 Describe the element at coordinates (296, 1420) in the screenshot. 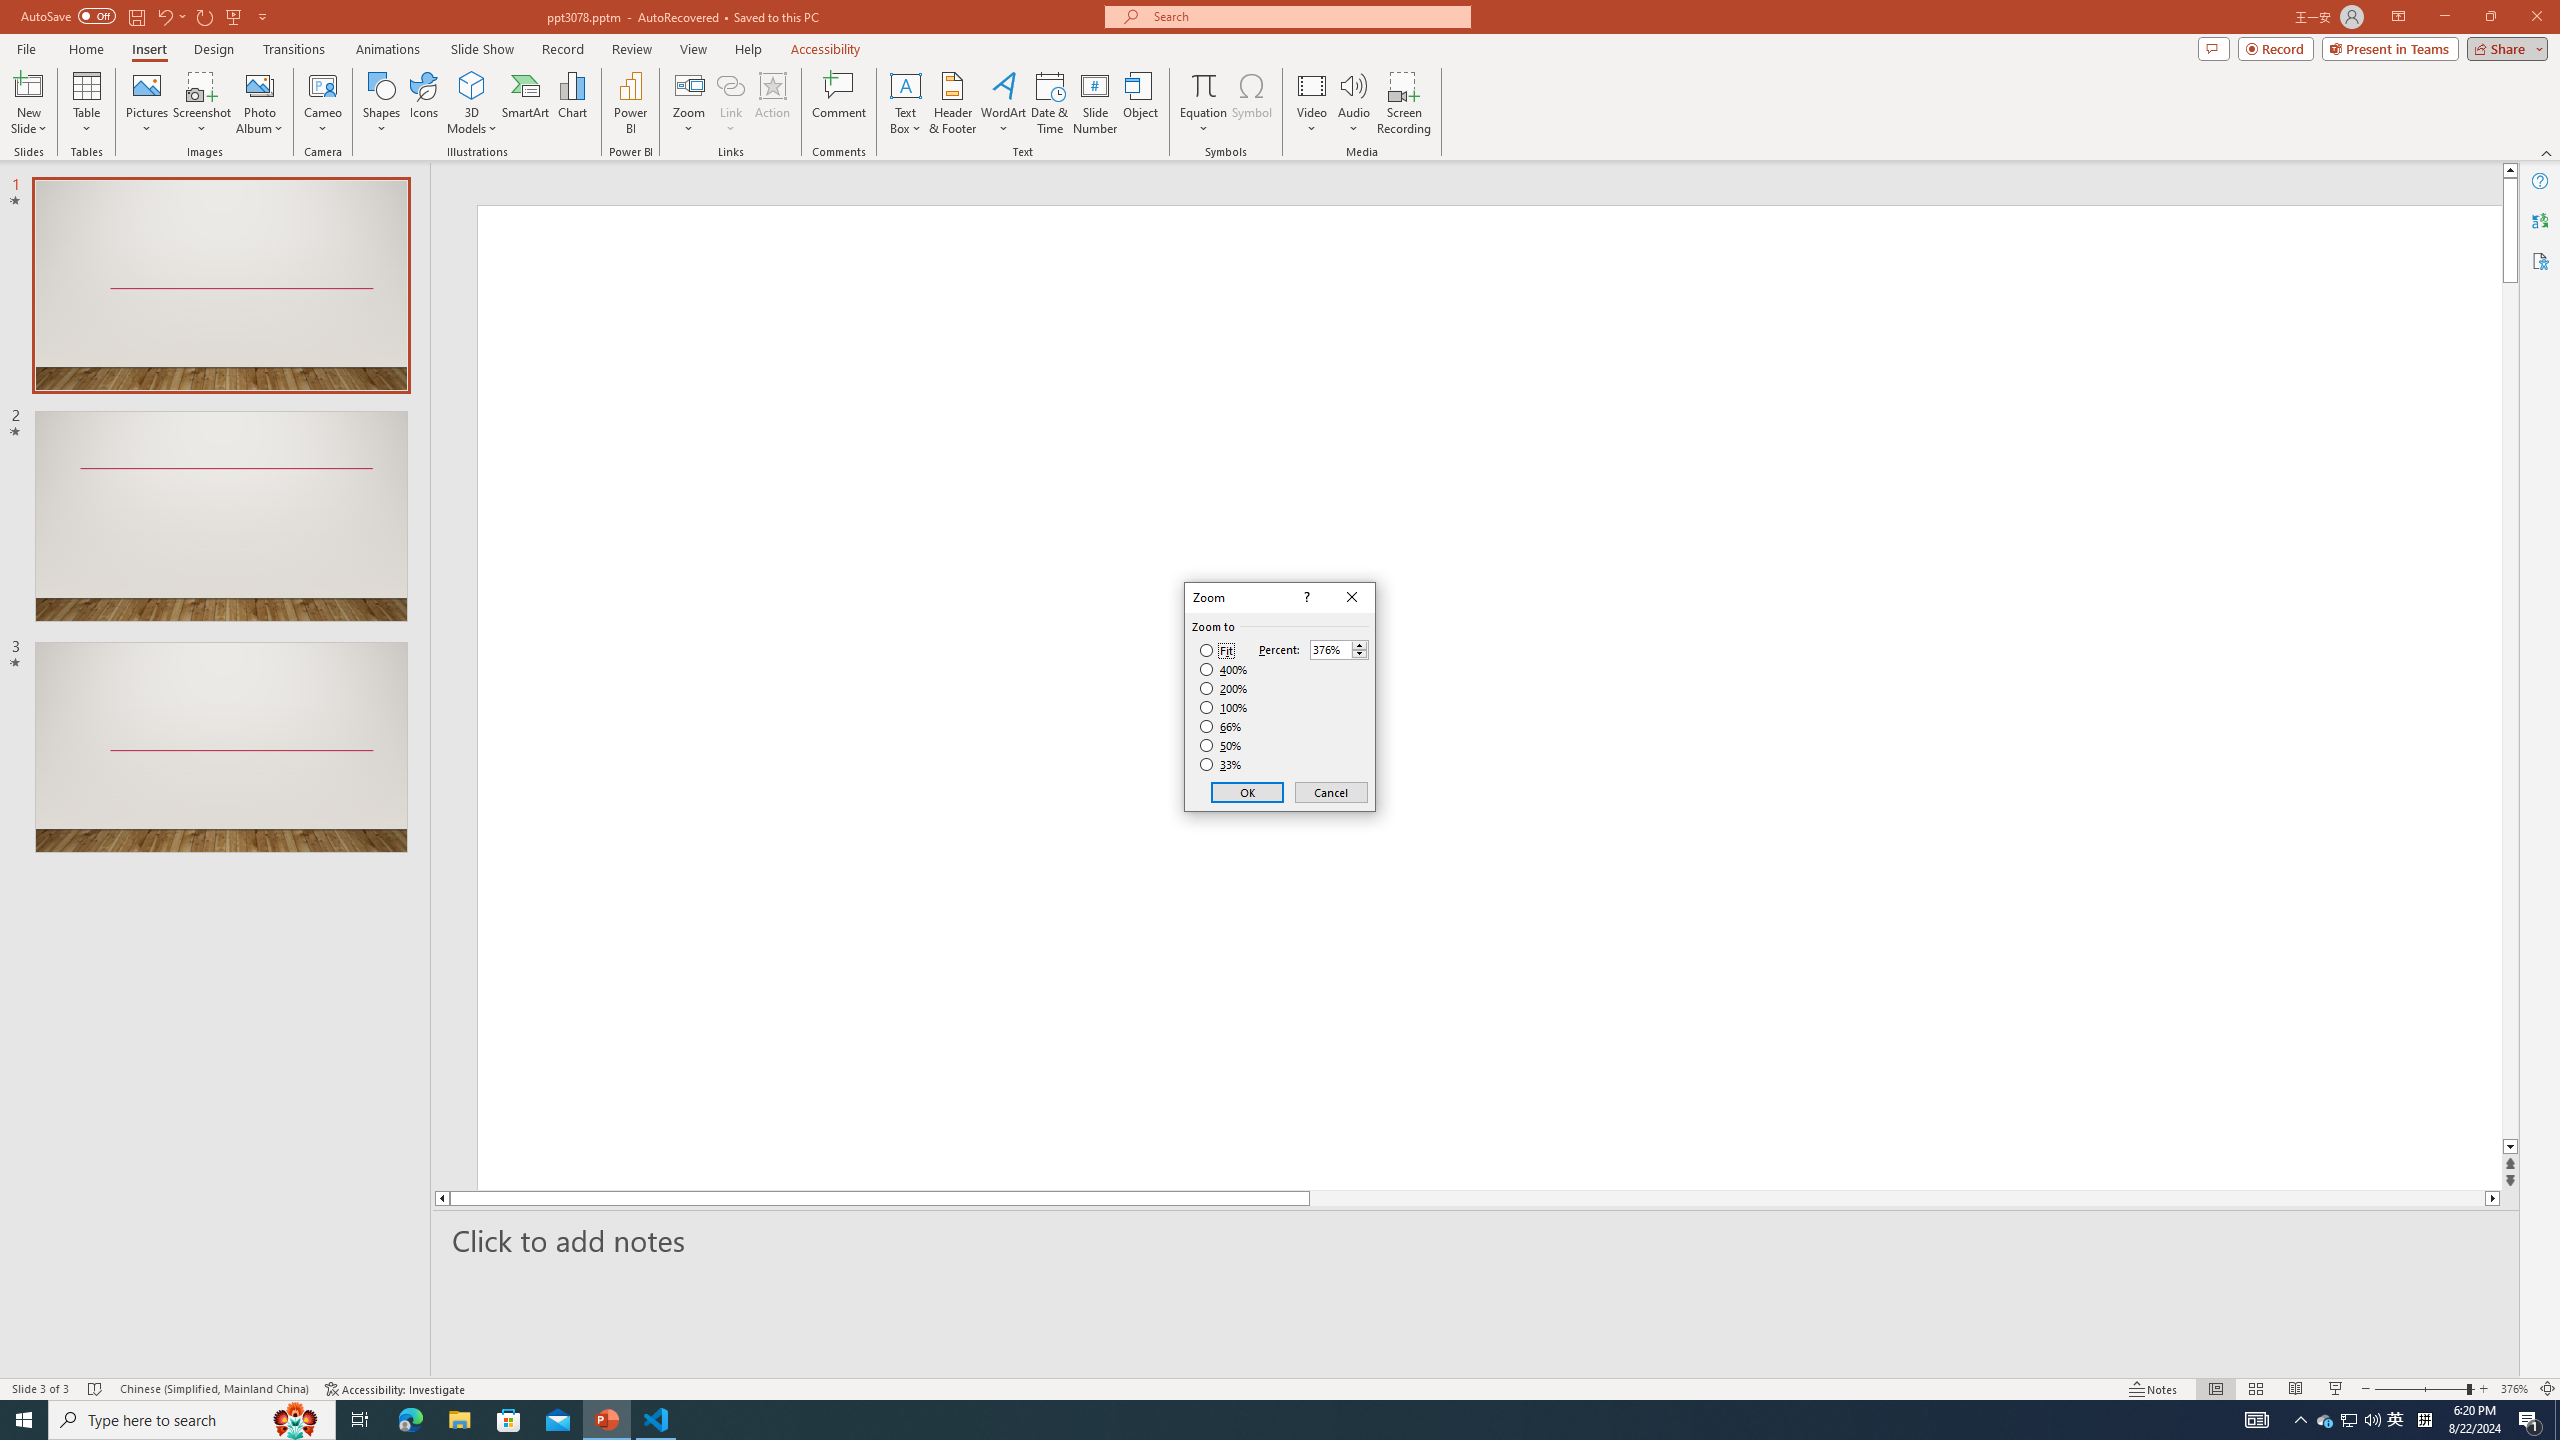

I see `Link` at that location.